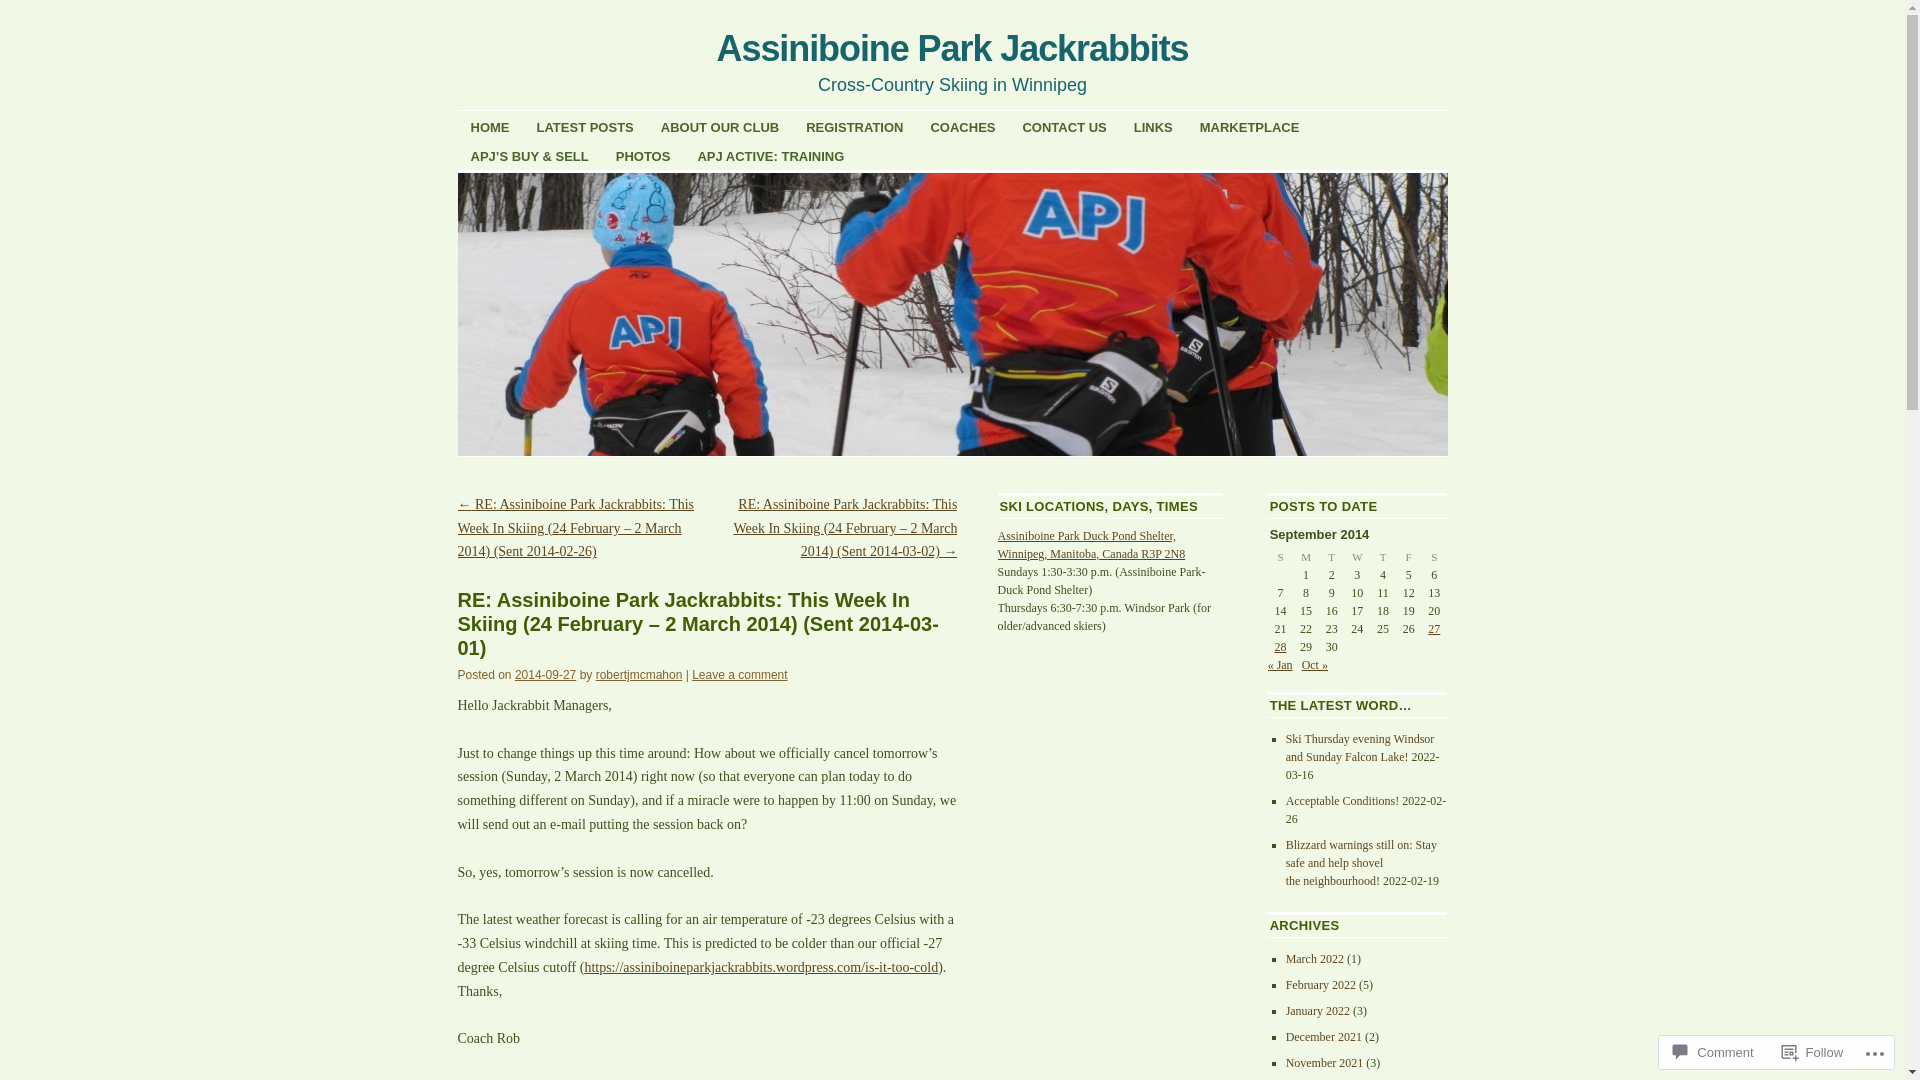 Image resolution: width=1920 pixels, height=1080 pixels. Describe the element at coordinates (640, 675) in the screenshot. I see `robertjmcmahon` at that location.